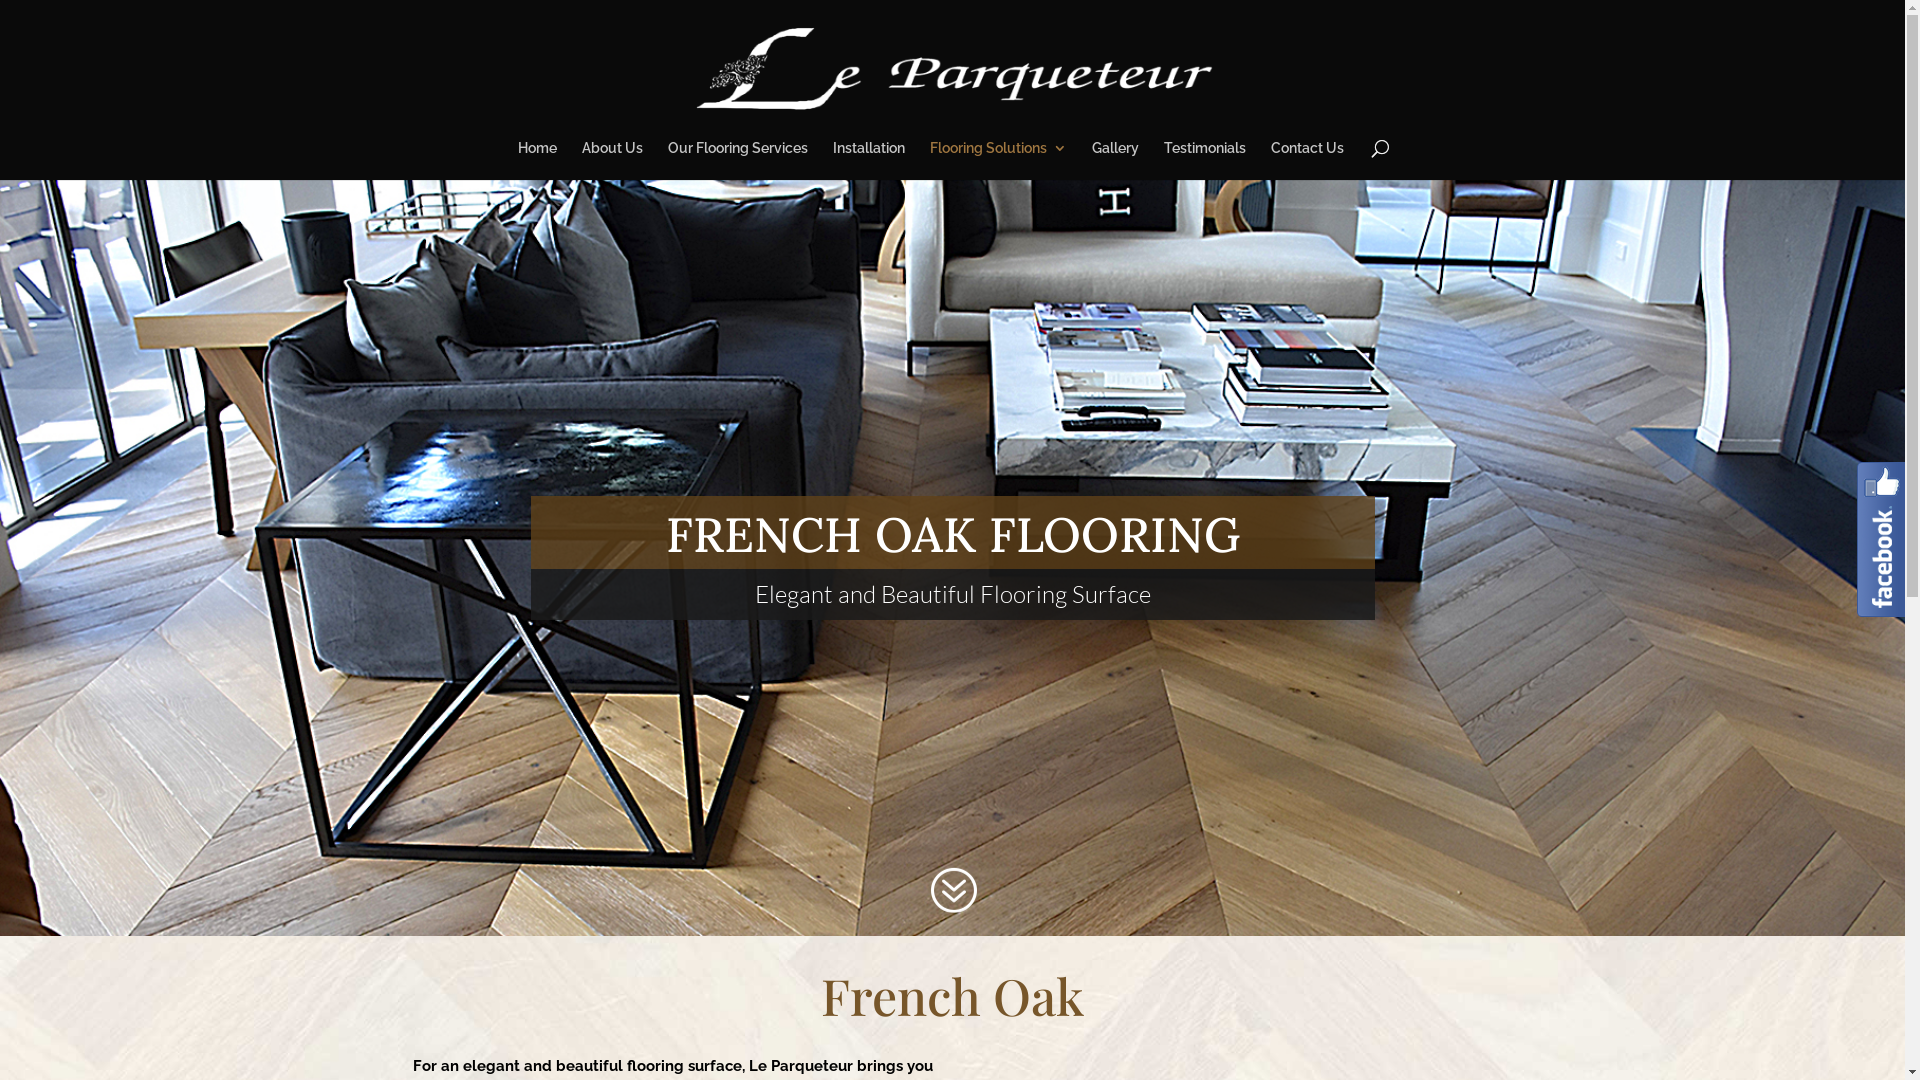 The width and height of the screenshot is (1920, 1080). What do you see at coordinates (1308, 160) in the screenshot?
I see `Contact Us` at bounding box center [1308, 160].